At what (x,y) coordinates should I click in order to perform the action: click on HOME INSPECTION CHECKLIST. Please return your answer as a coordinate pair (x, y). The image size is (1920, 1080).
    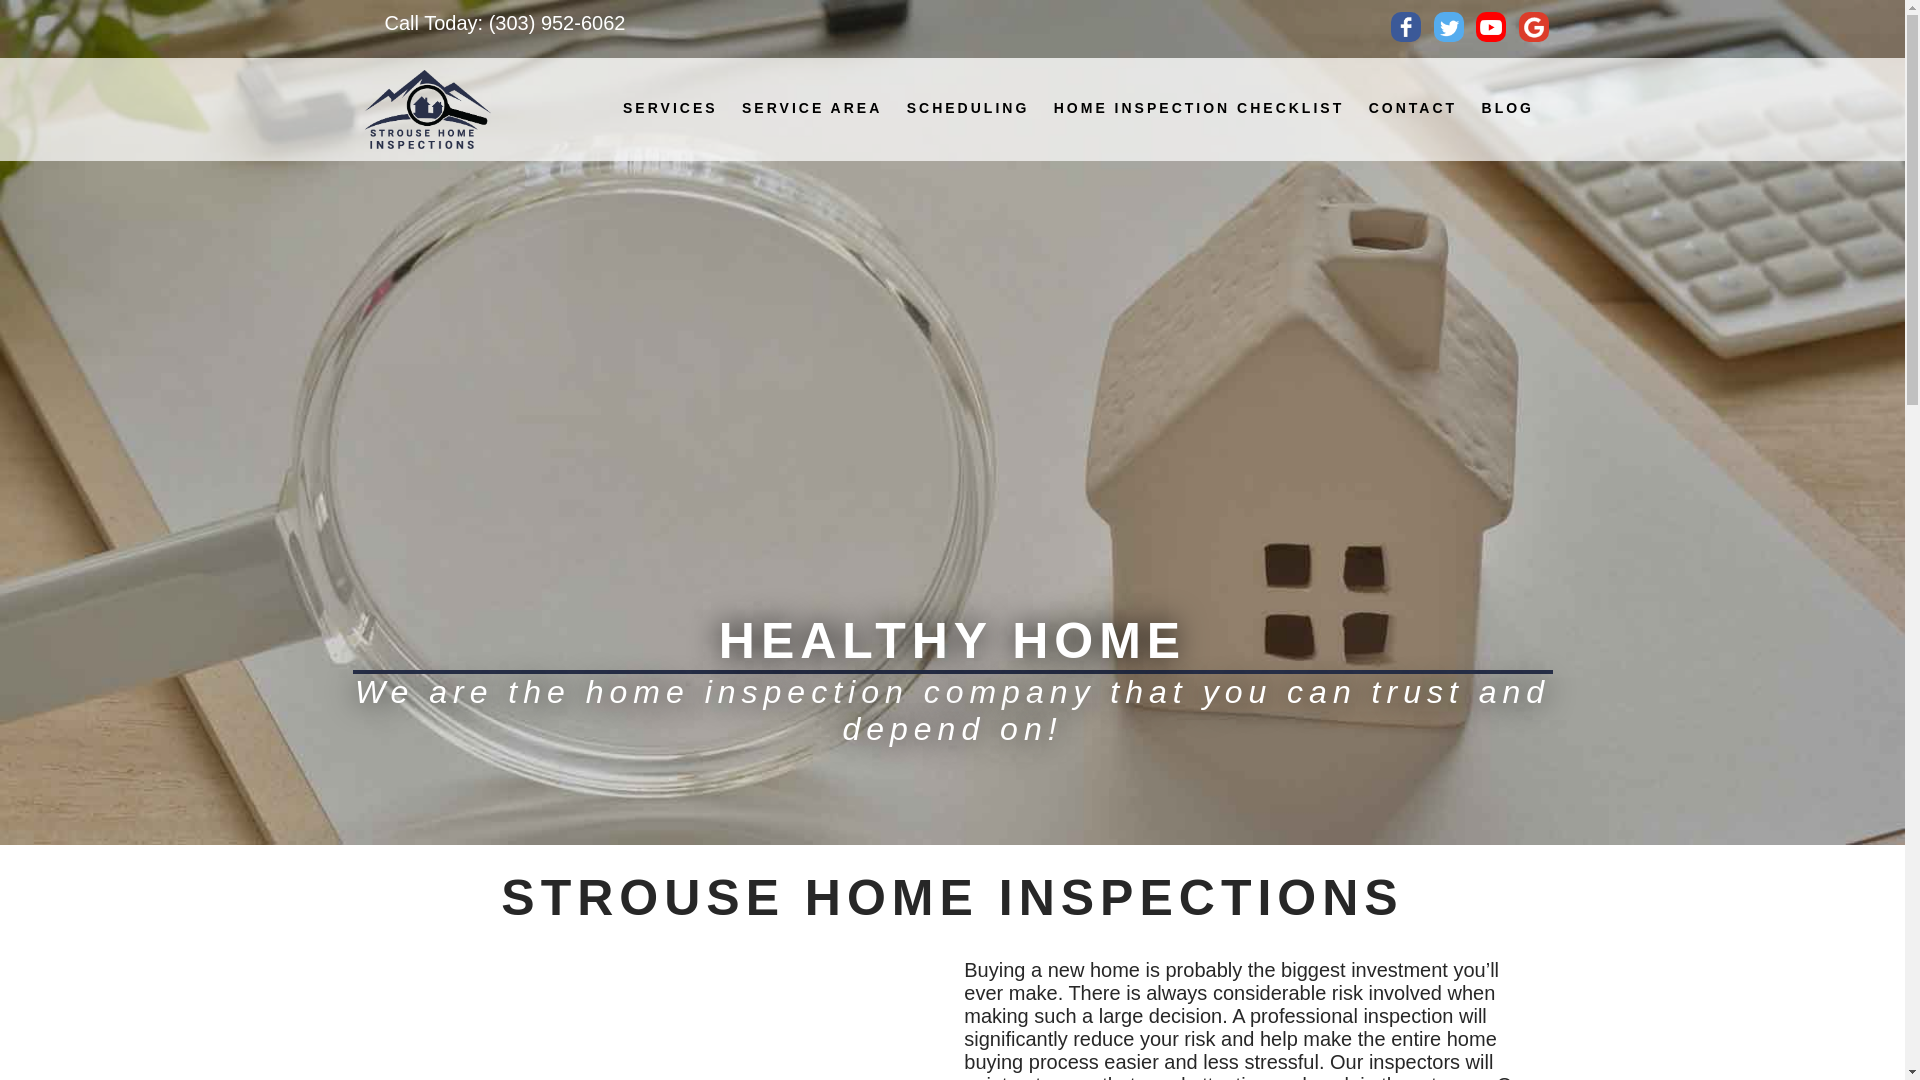
    Looking at the image, I should click on (1198, 108).